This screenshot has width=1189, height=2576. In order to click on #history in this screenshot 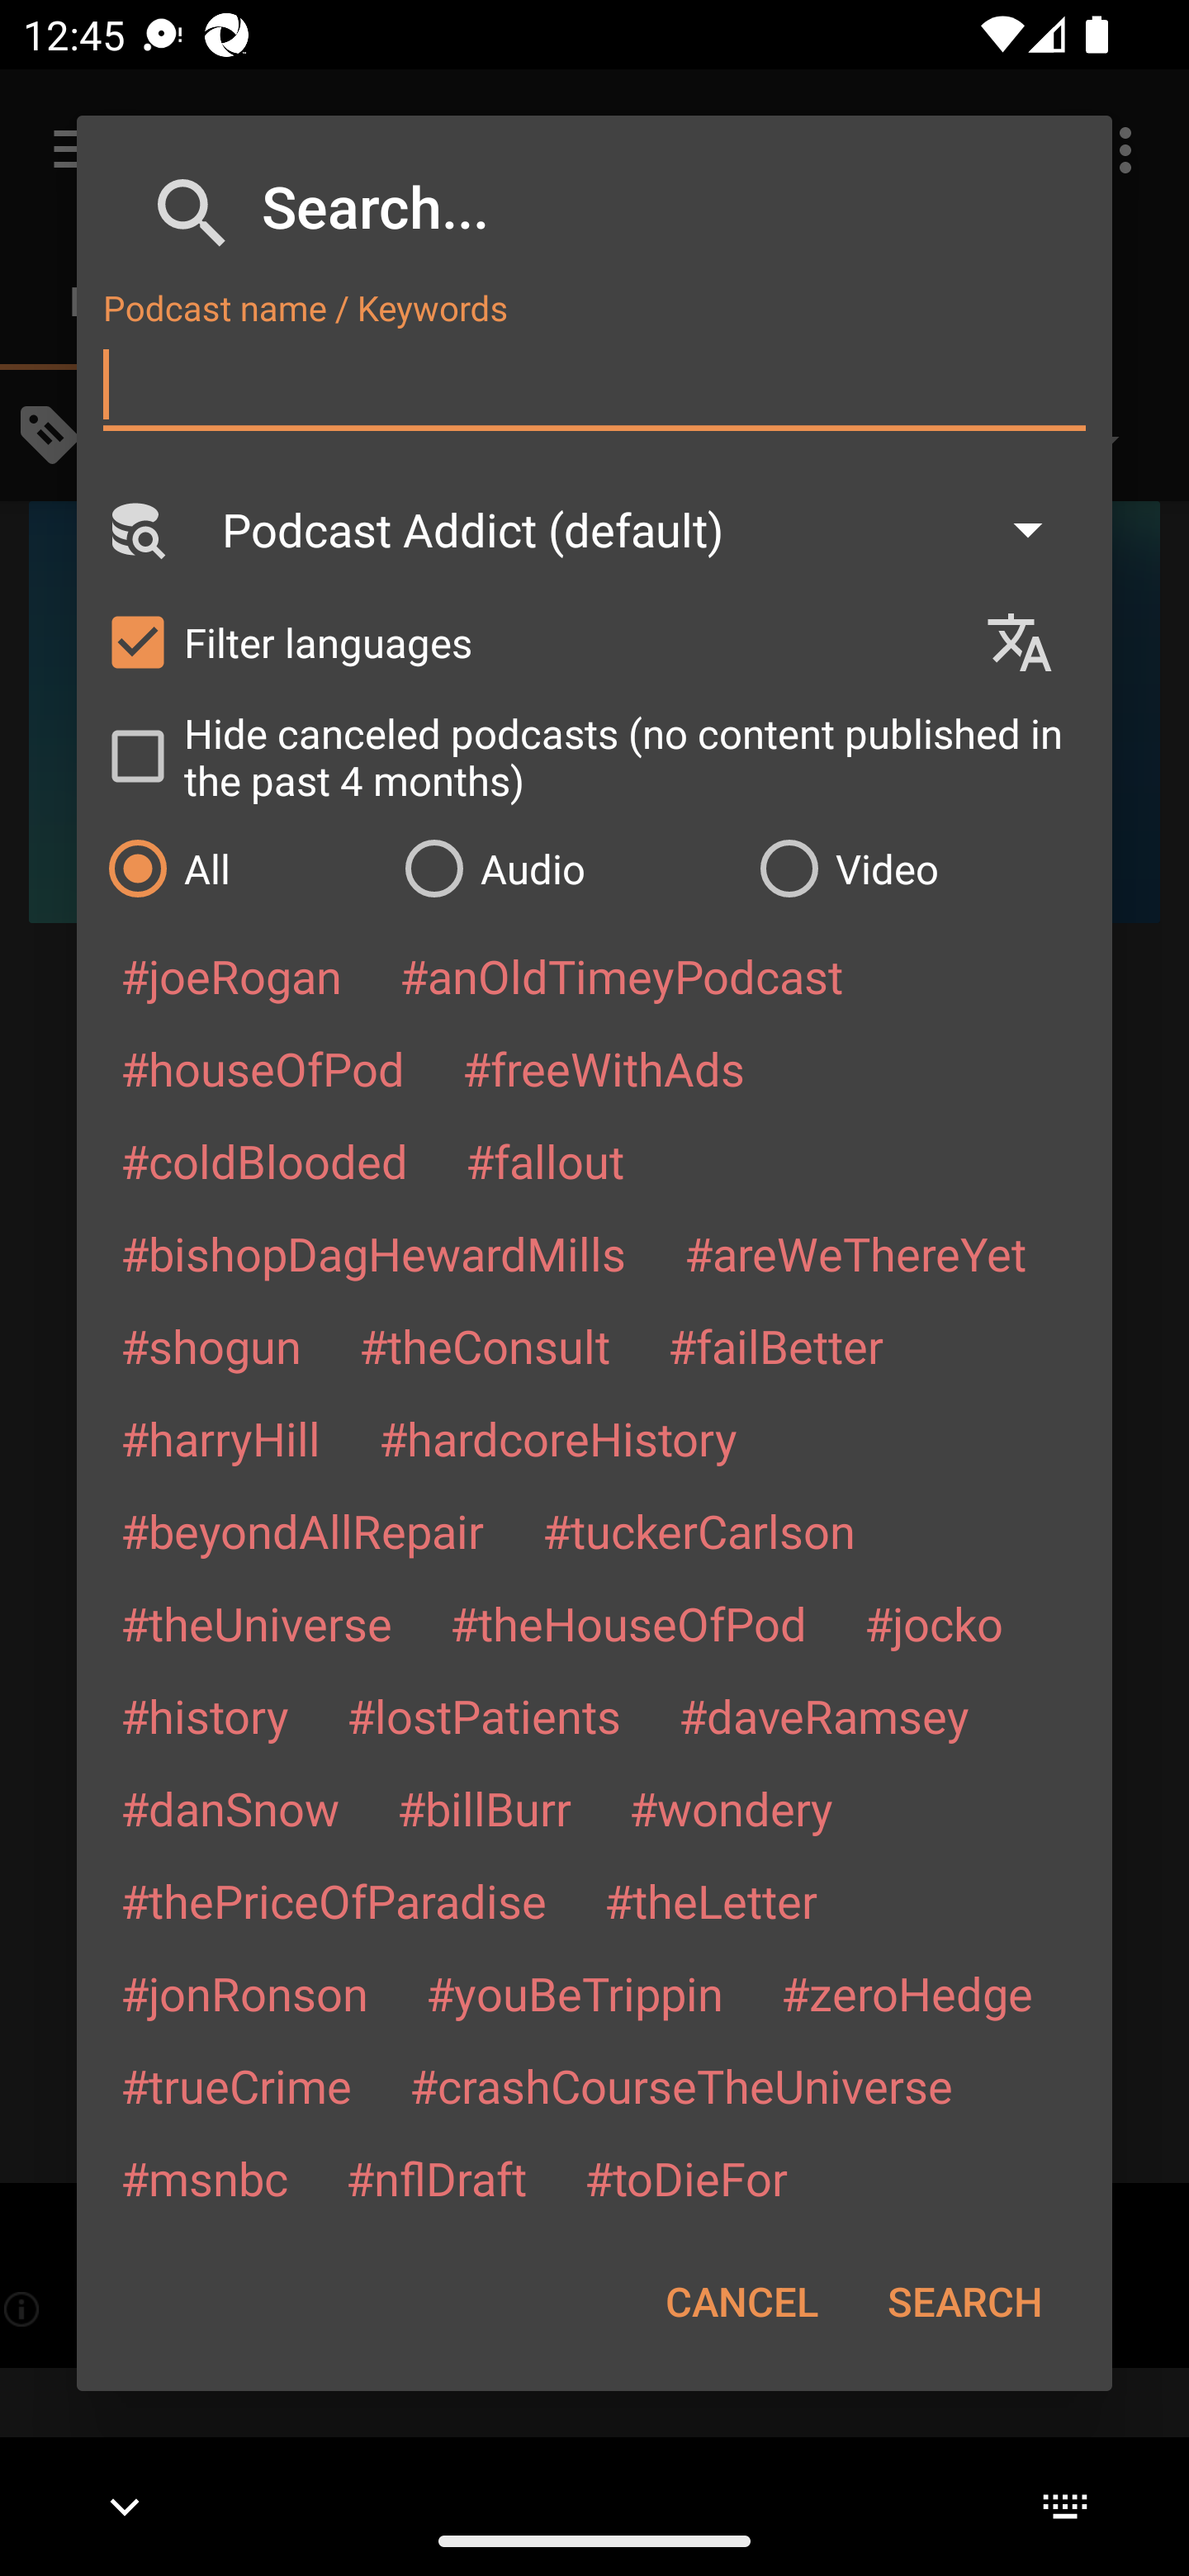, I will do `click(204, 1716)`.